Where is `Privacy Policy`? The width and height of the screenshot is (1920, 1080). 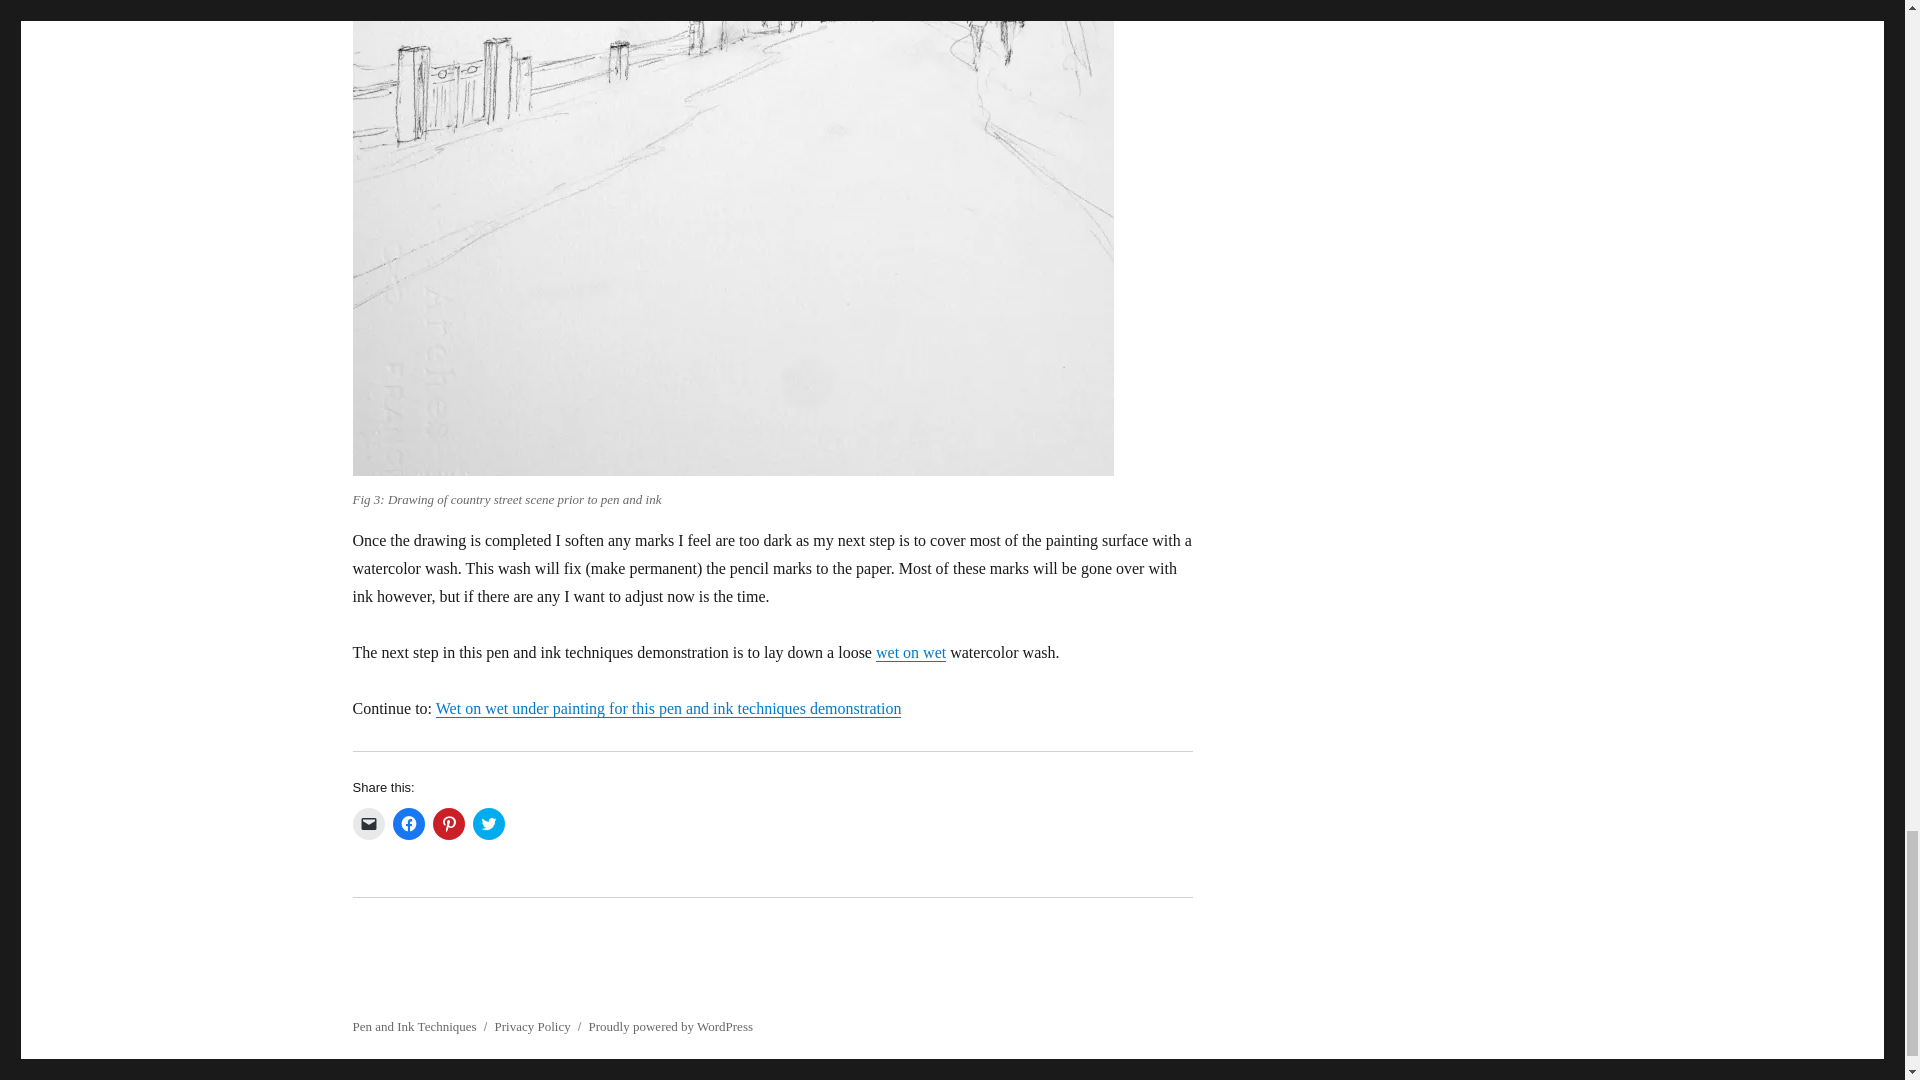 Privacy Policy is located at coordinates (532, 1026).